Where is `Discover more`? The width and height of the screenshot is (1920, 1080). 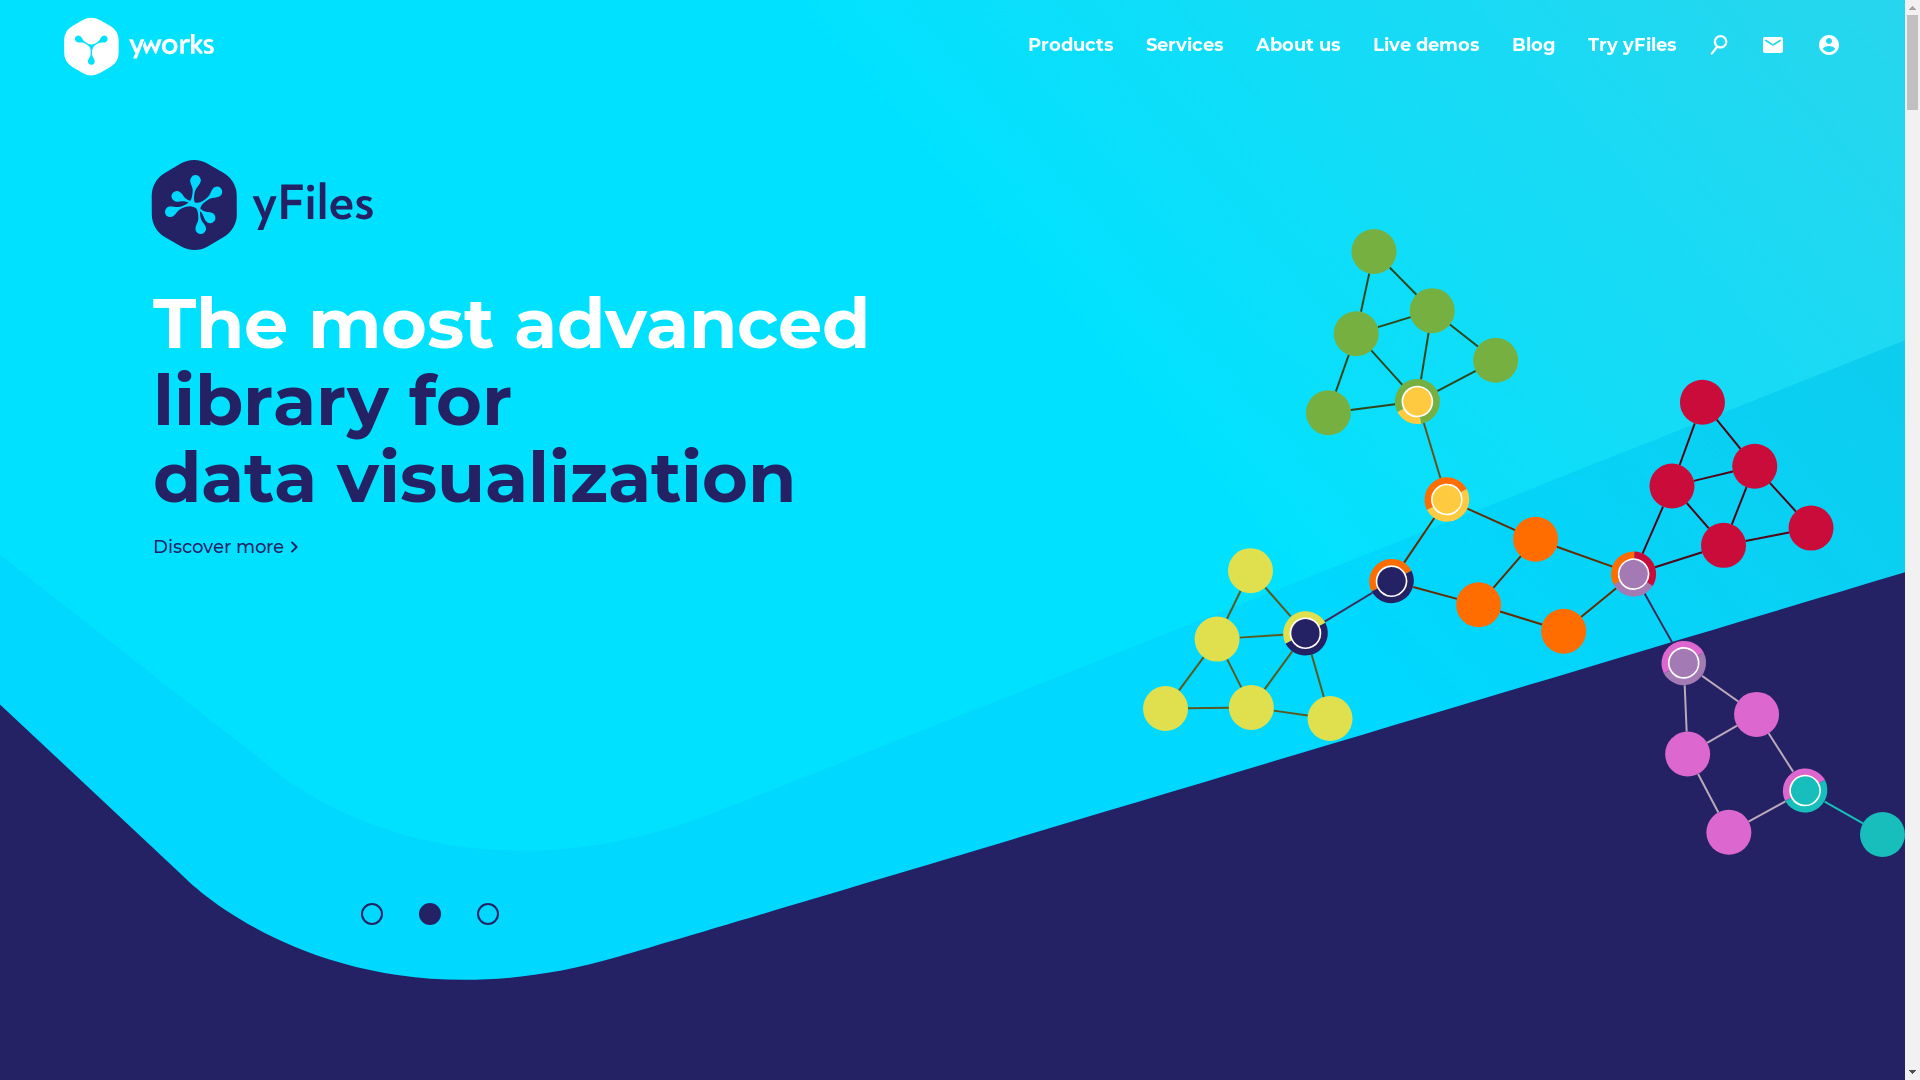 Discover more is located at coordinates (240, 547).